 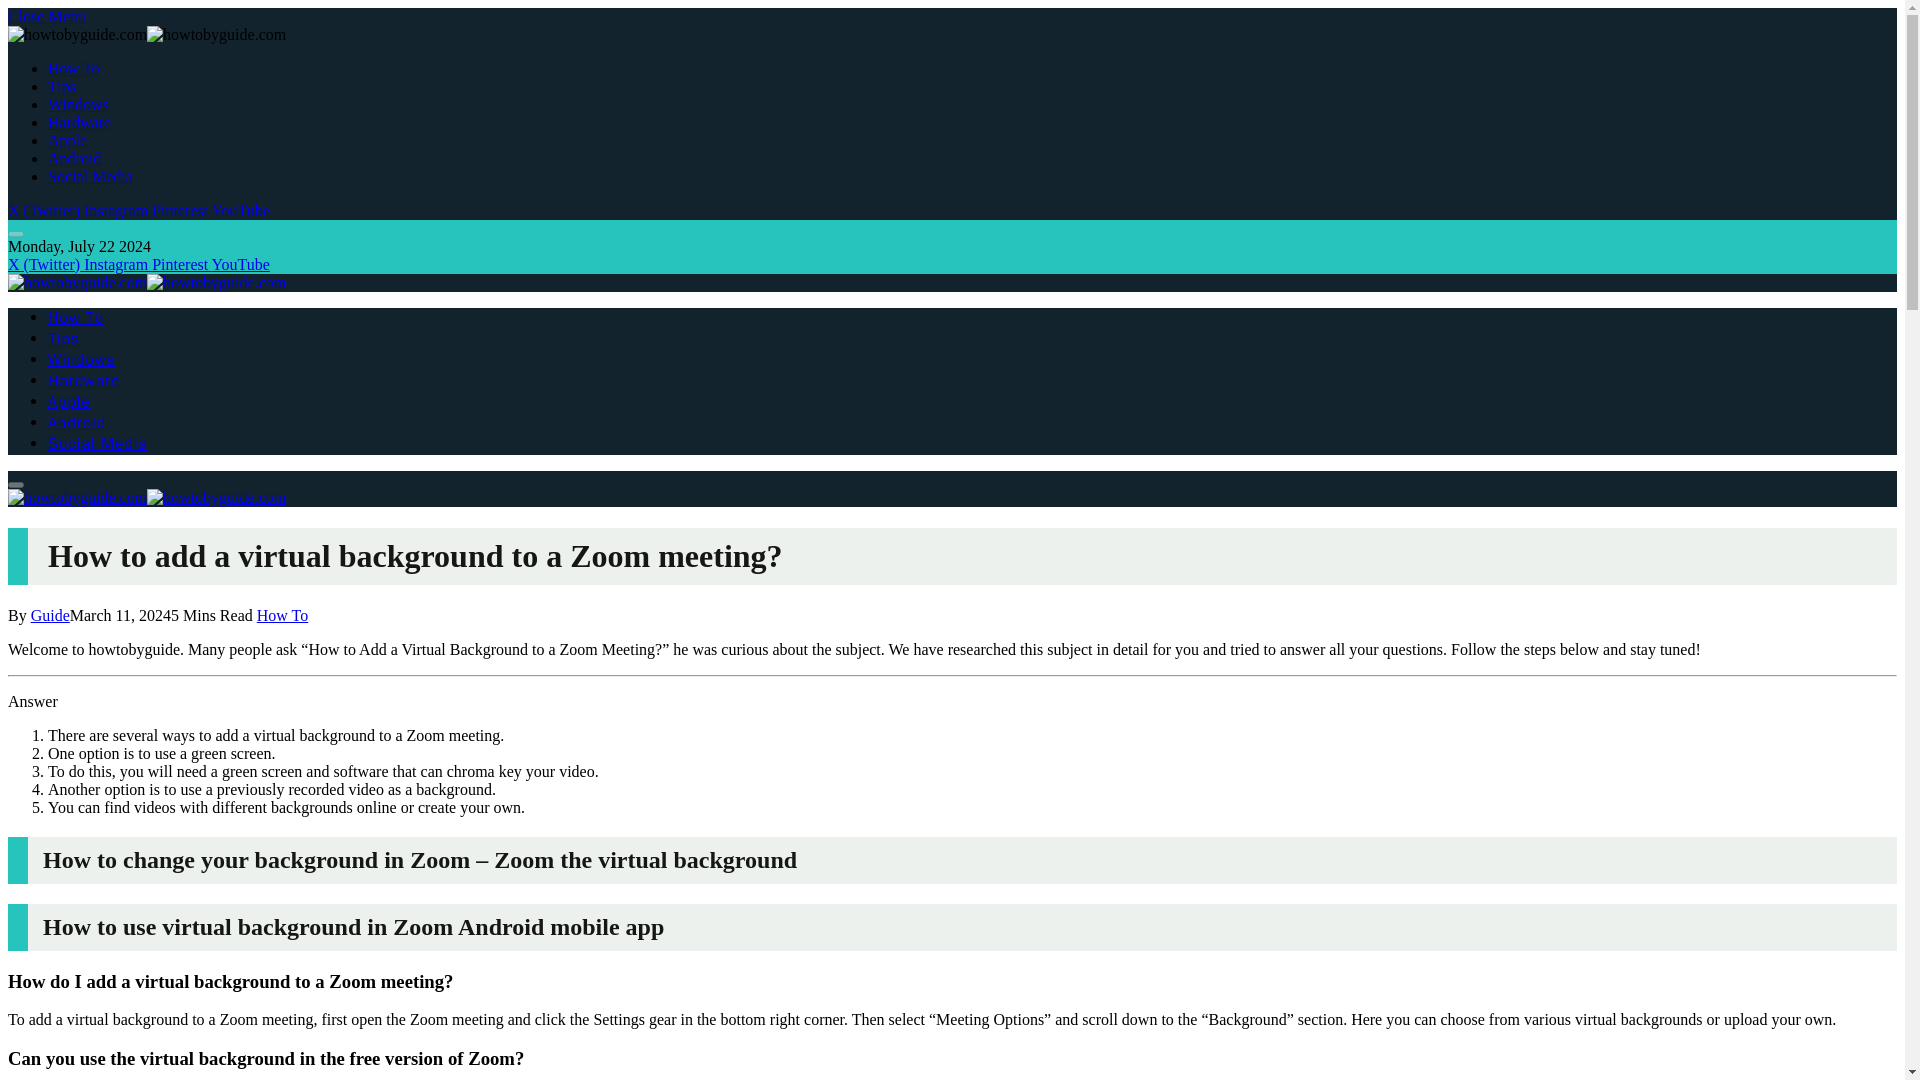 I want to click on YouTube, so click(x=240, y=264).